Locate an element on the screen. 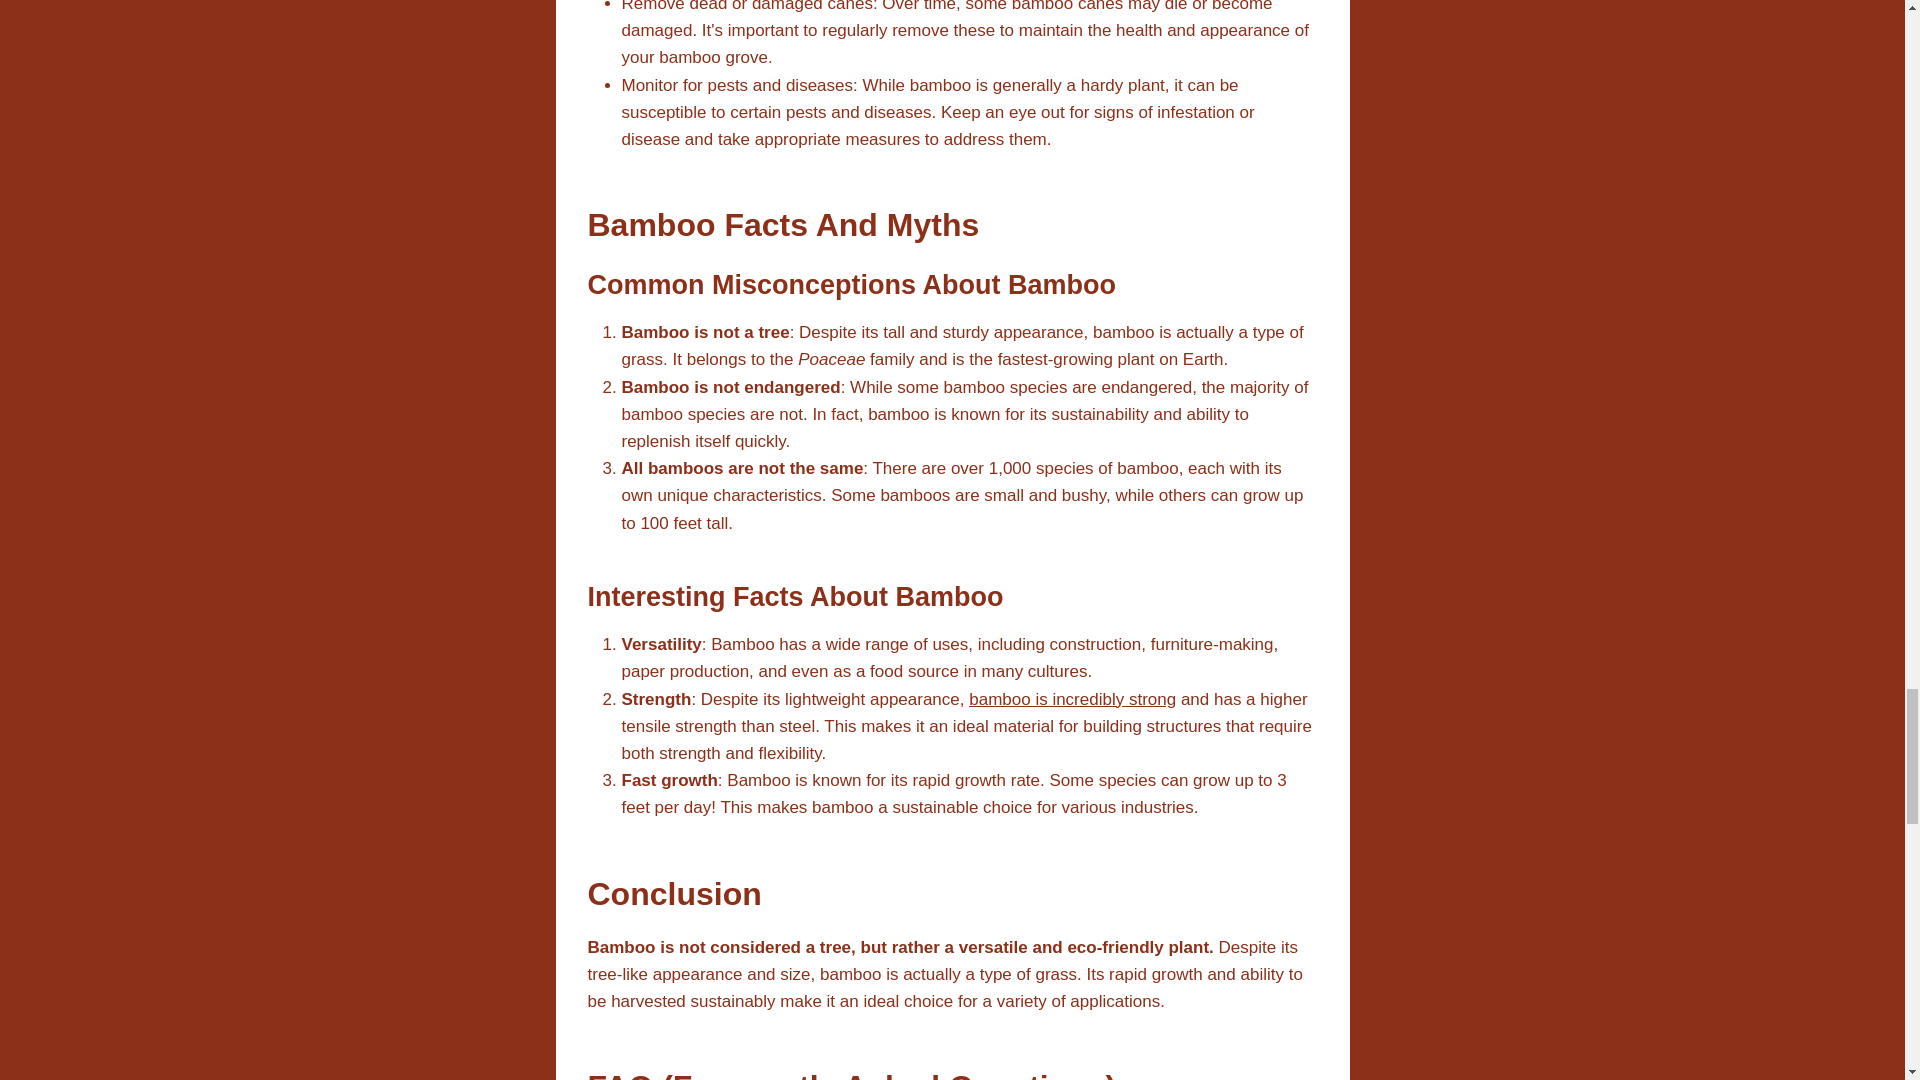 The width and height of the screenshot is (1920, 1080). bamboo is incredibly strong is located at coordinates (1072, 699).